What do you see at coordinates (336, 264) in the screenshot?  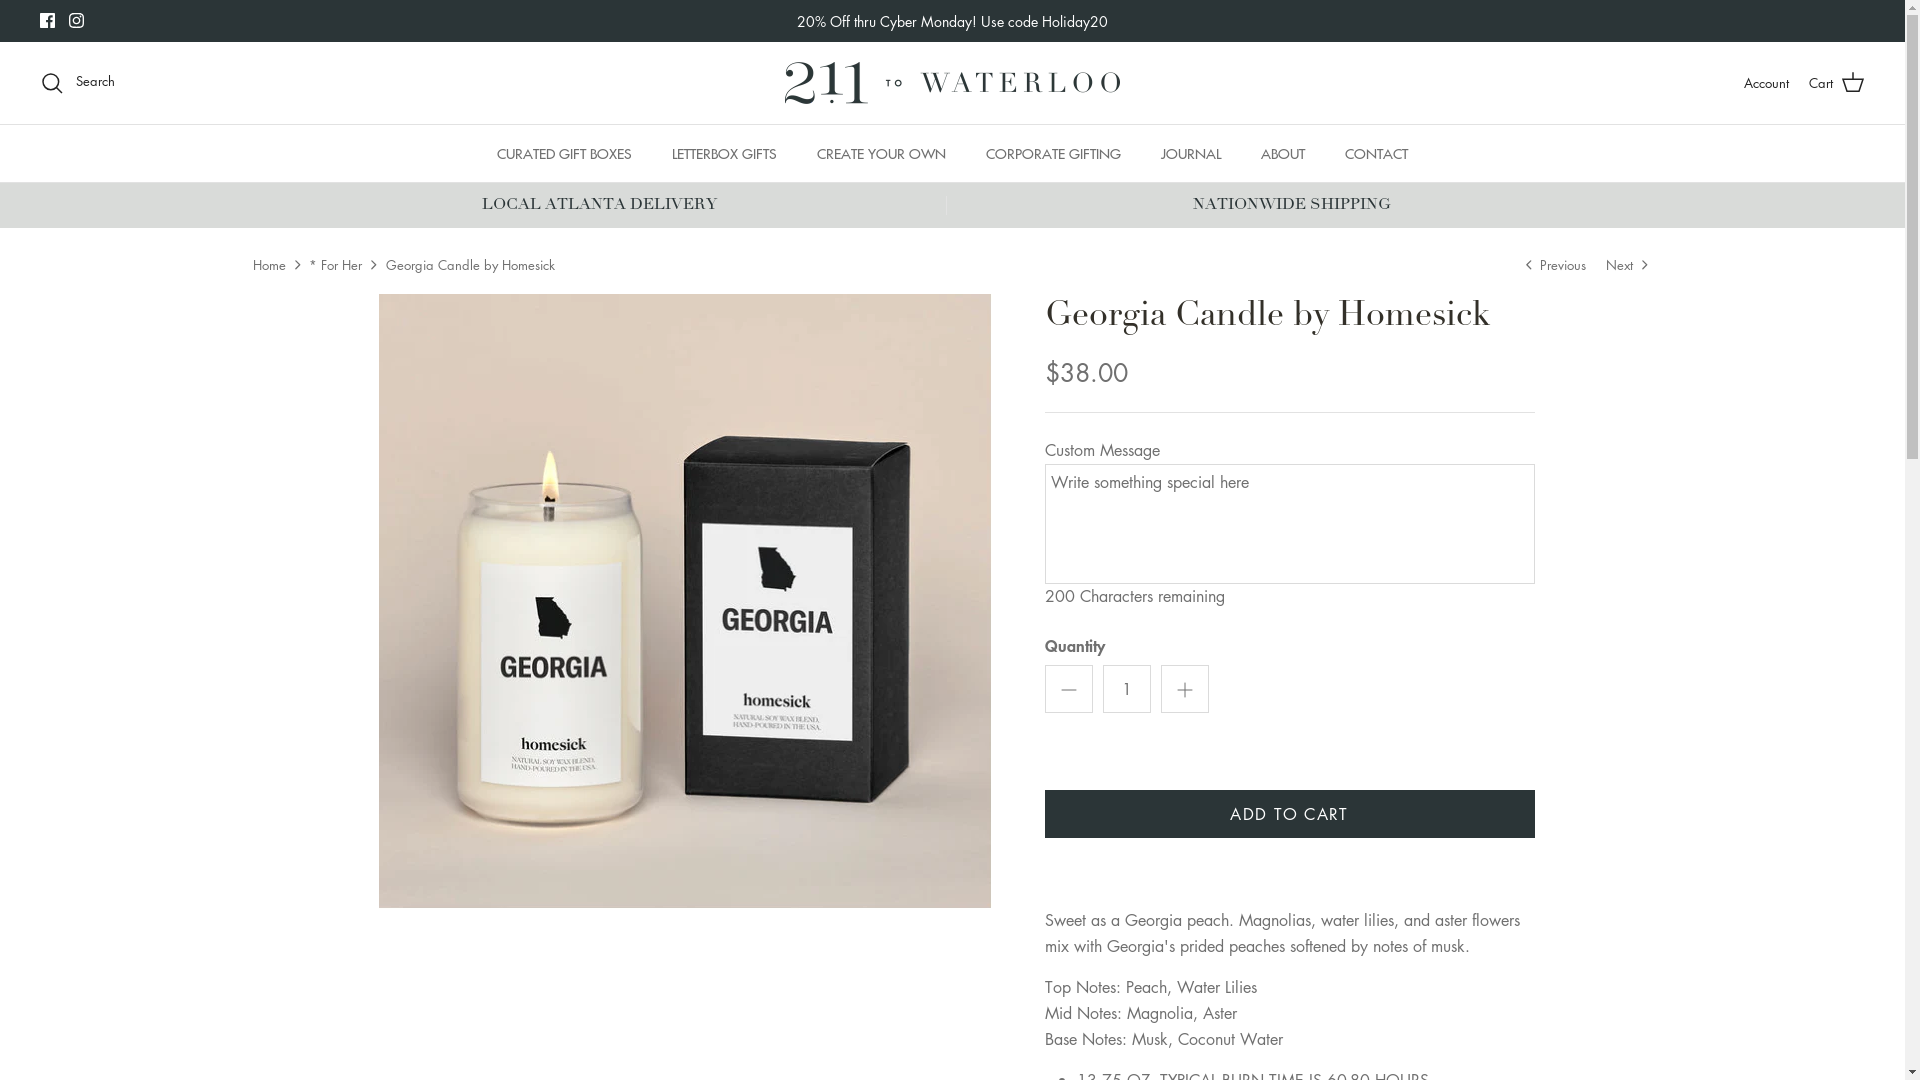 I see `* For Her` at bounding box center [336, 264].